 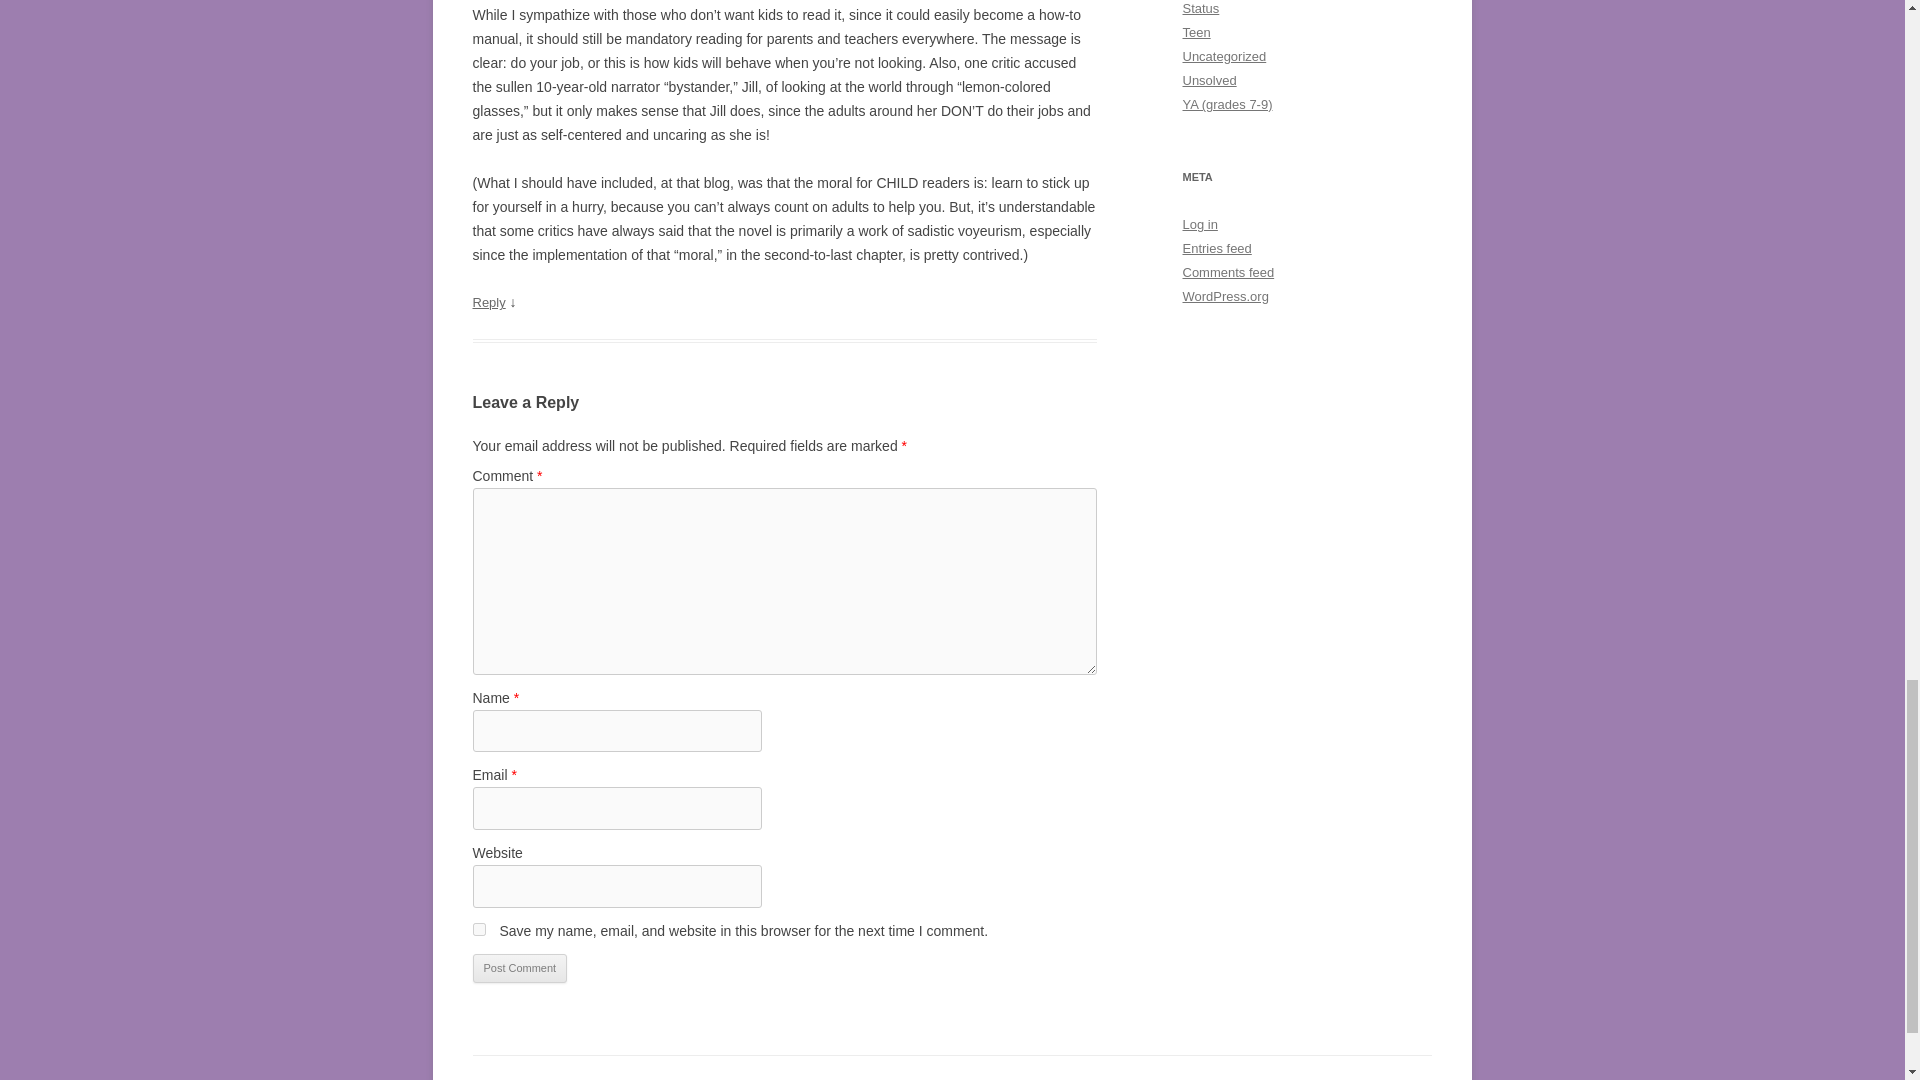 I want to click on yes, so click(x=478, y=930).